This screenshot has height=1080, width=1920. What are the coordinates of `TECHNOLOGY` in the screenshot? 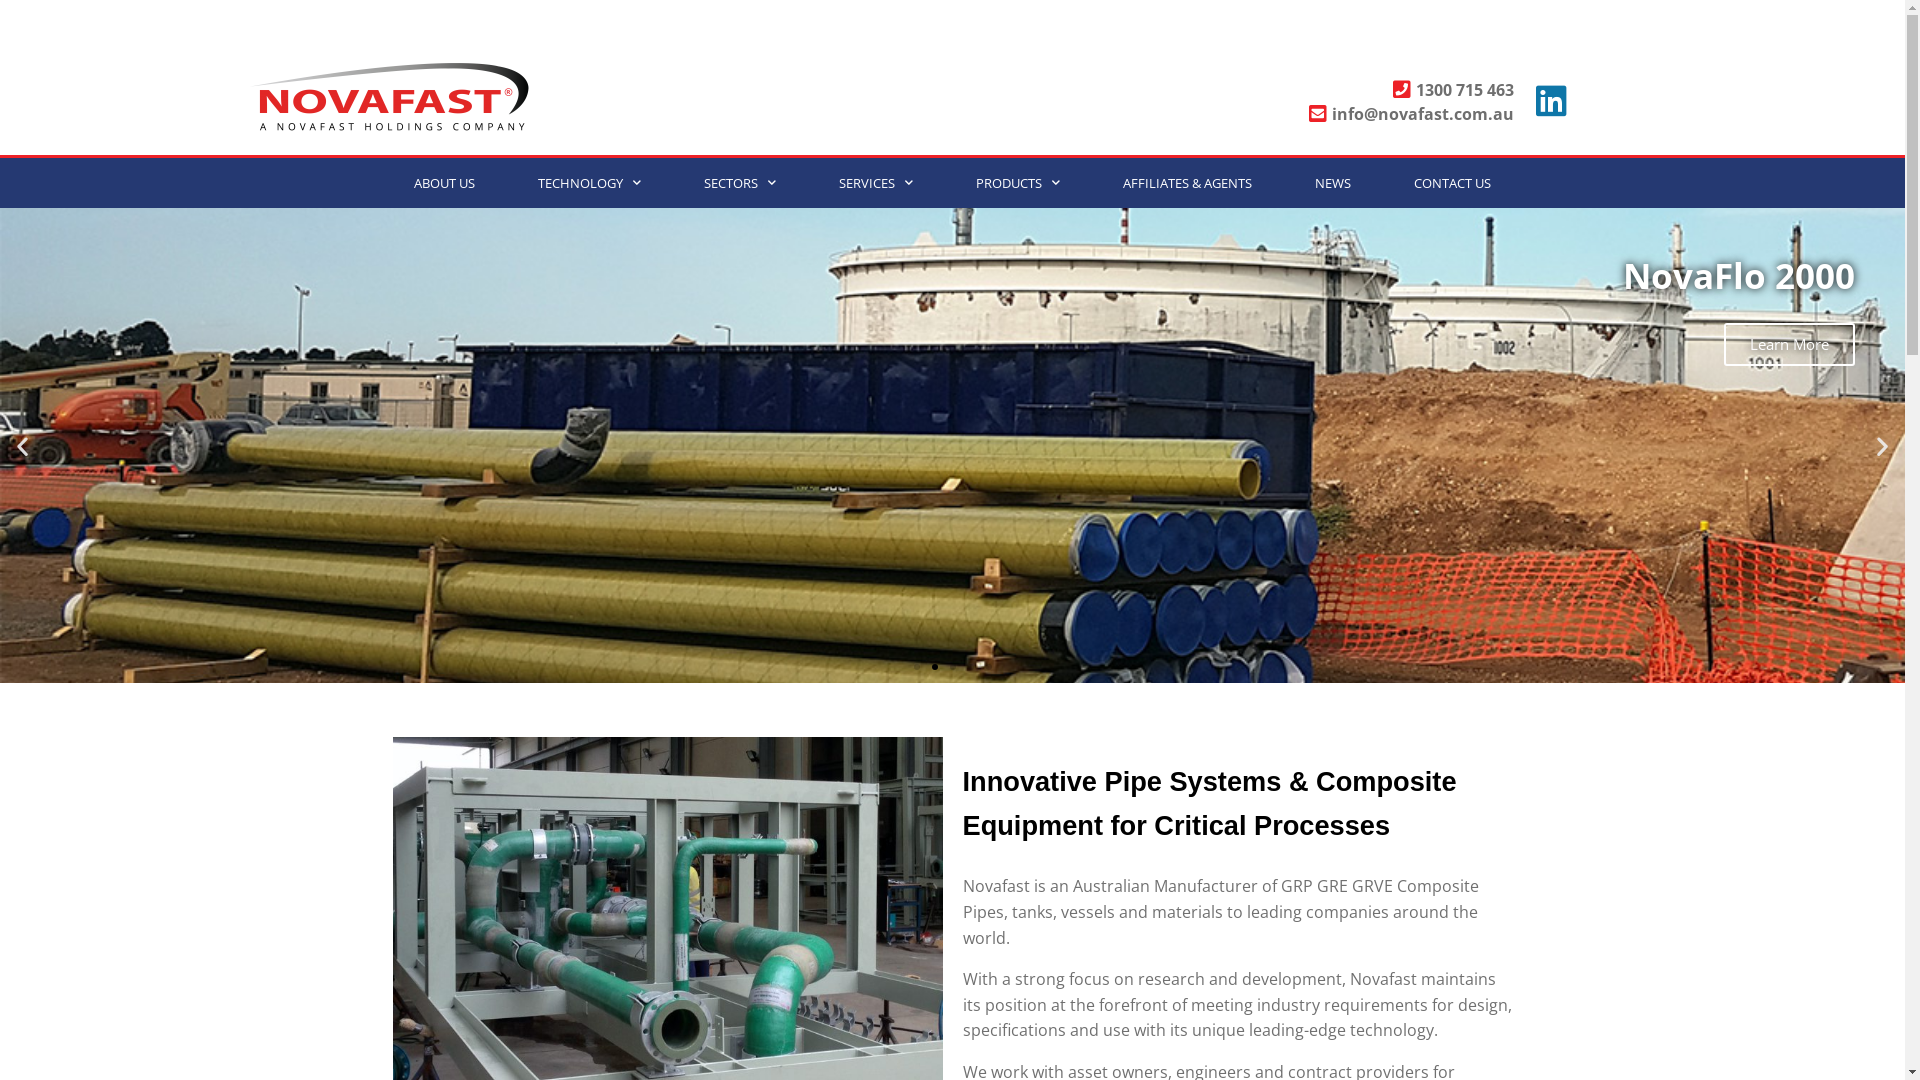 It's located at (589, 183).